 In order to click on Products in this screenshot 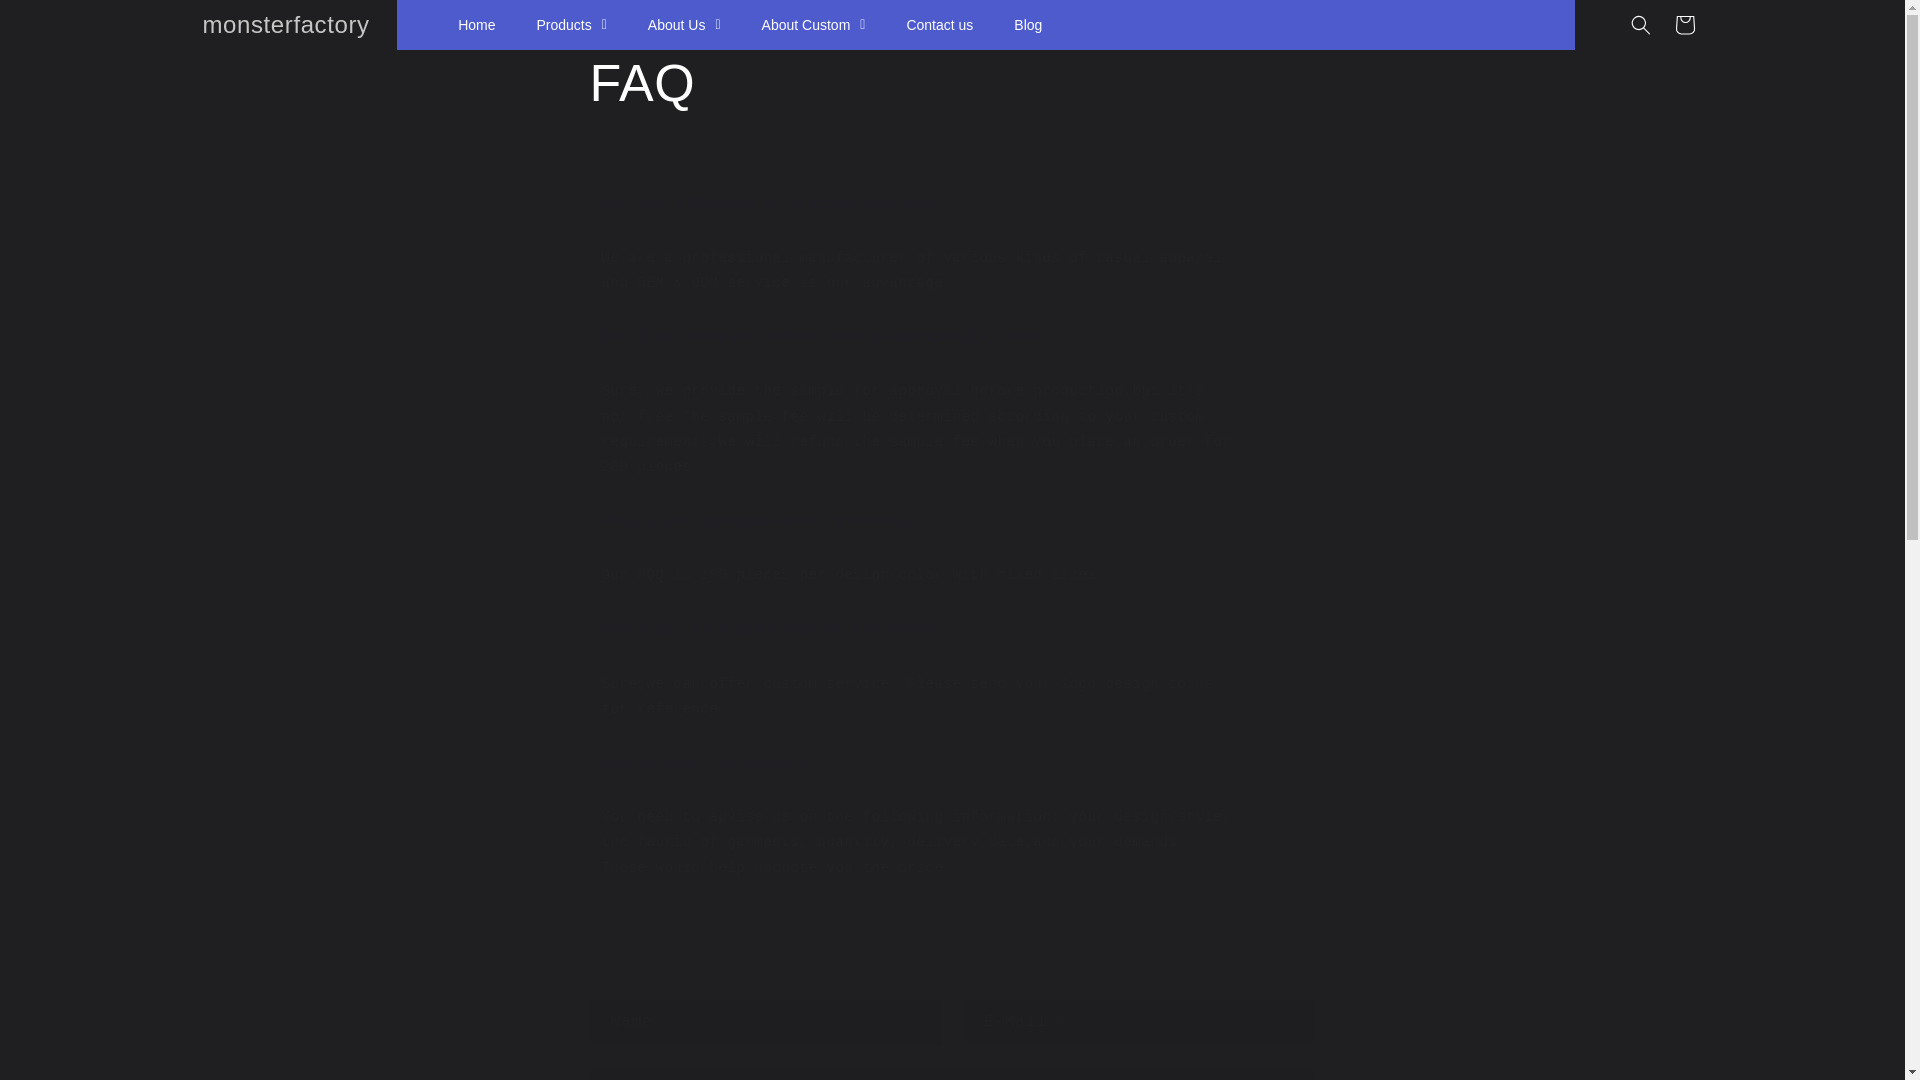, I will do `click(570, 24)`.